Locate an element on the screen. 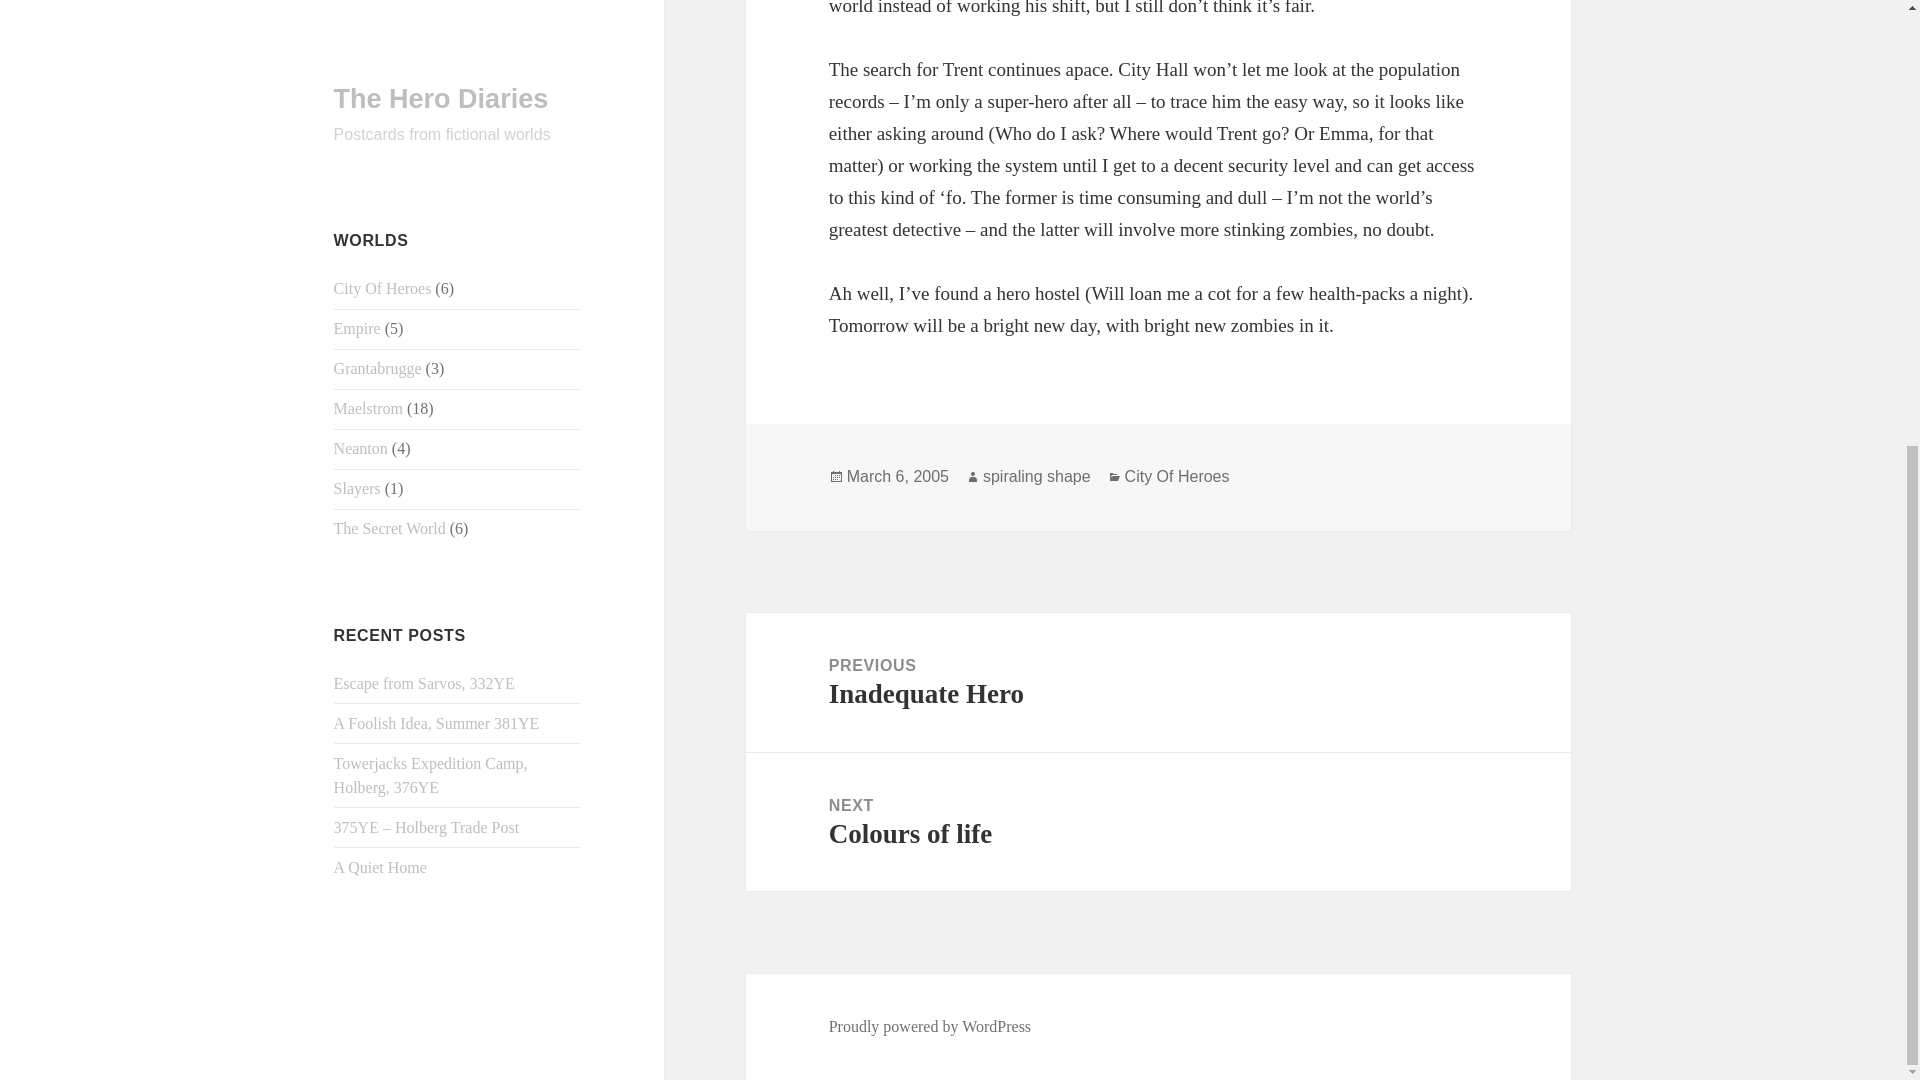 The height and width of the screenshot is (1080, 1920). A Quiet Home is located at coordinates (1158, 822).